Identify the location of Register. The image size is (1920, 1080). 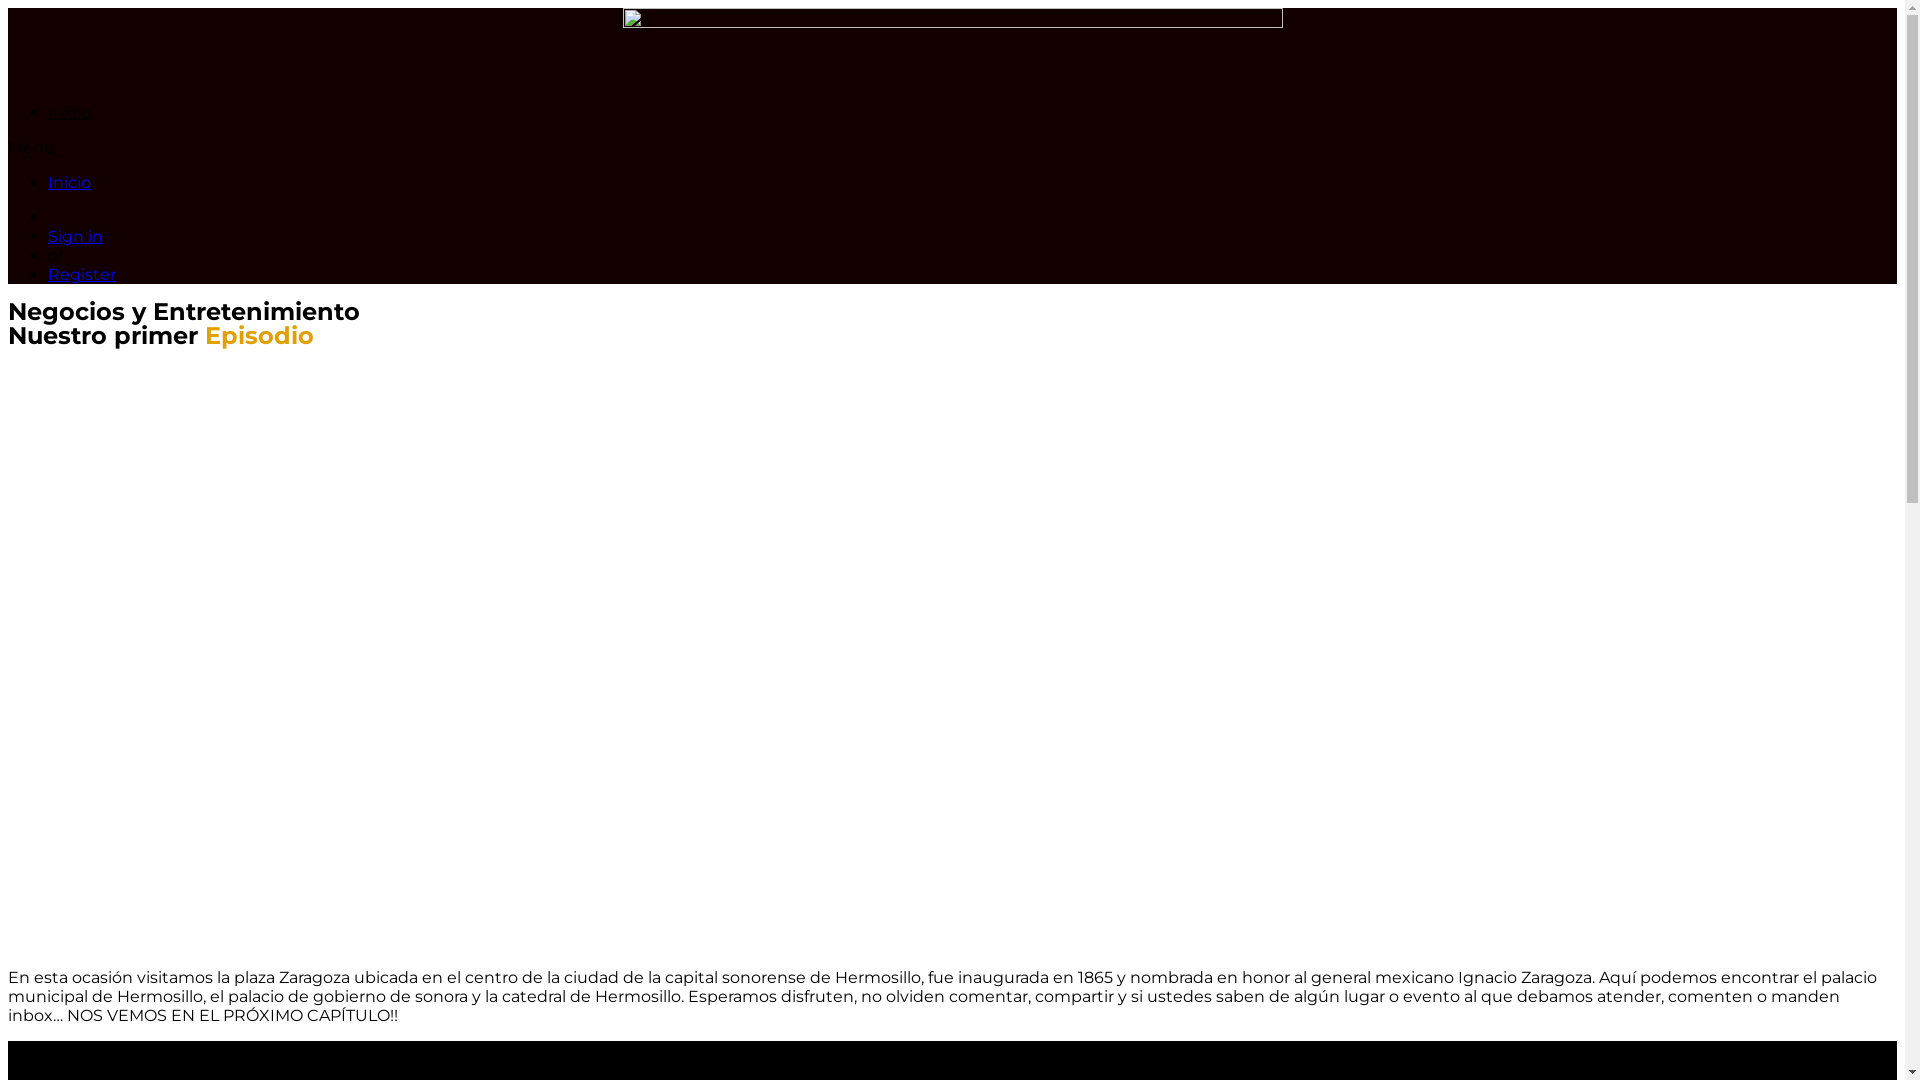
(82, 274).